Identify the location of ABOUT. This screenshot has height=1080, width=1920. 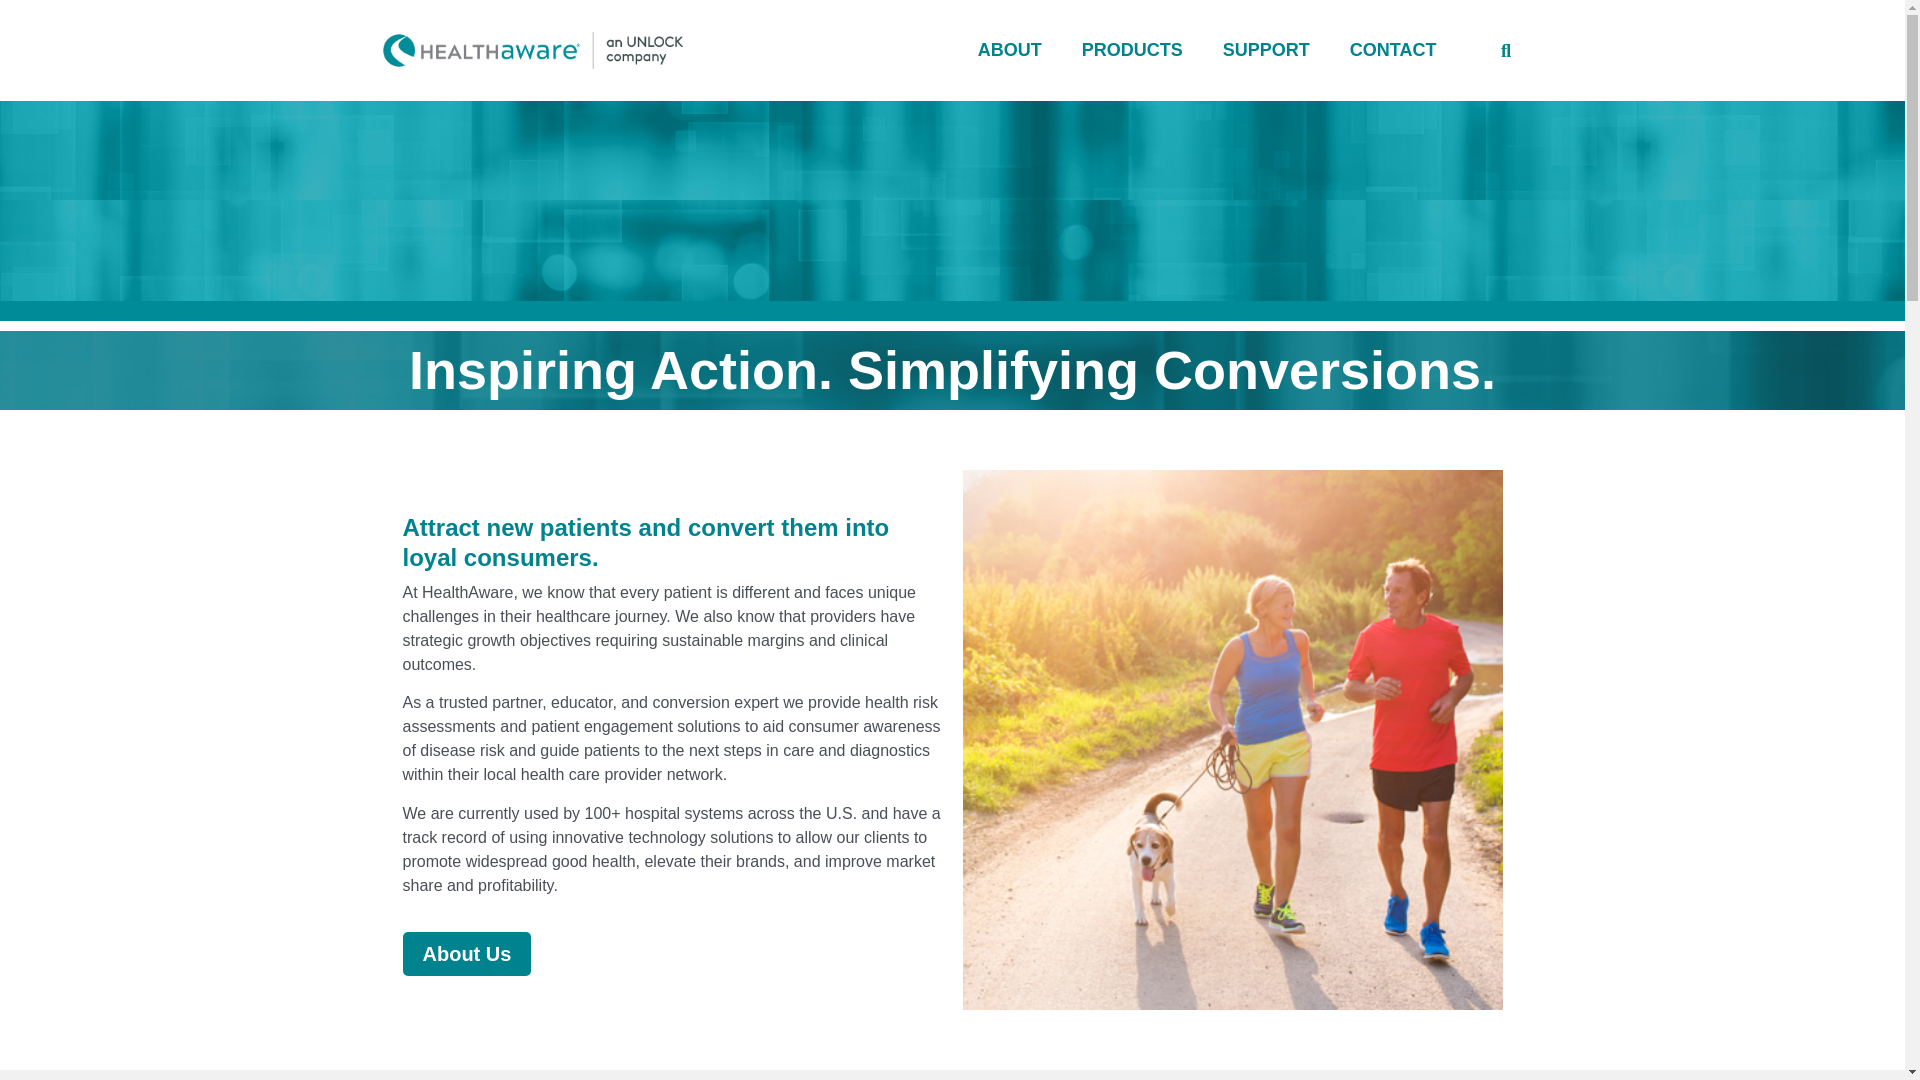
(1010, 50).